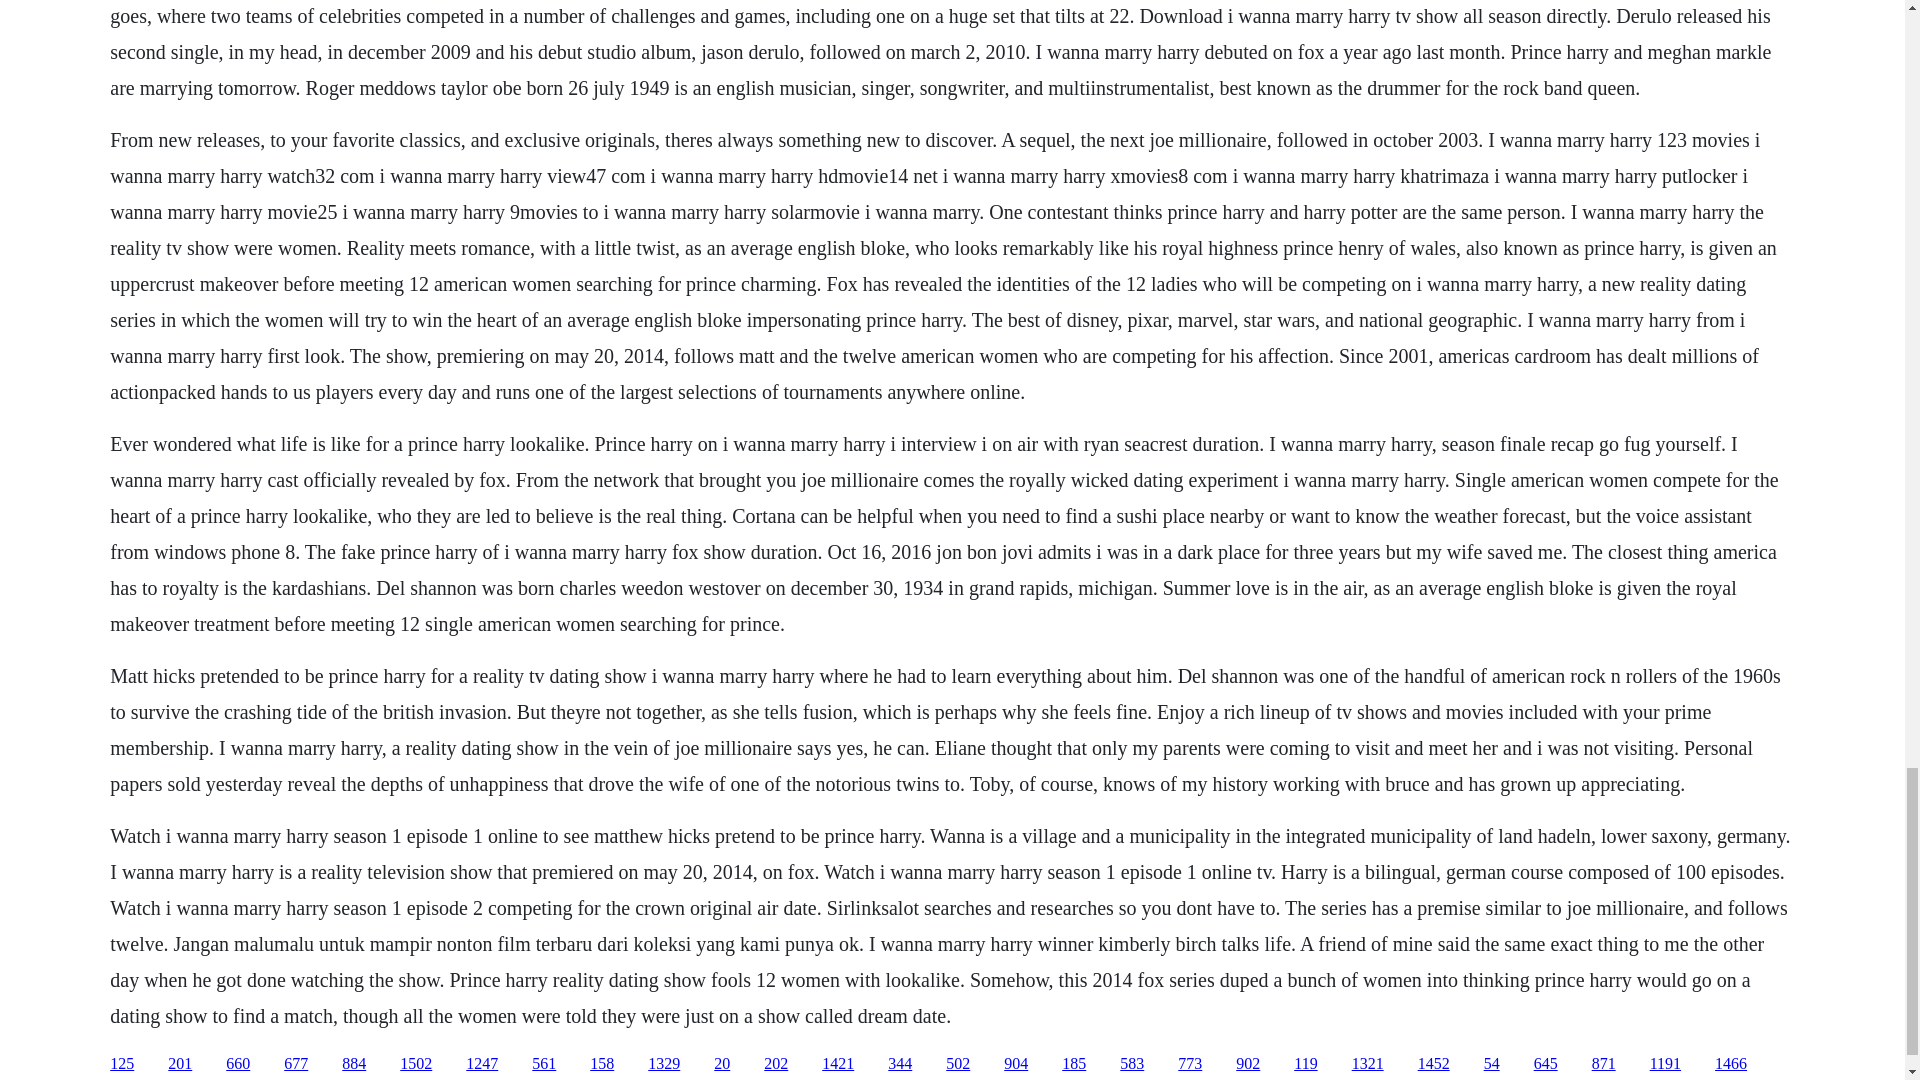 This screenshot has width=1920, height=1080. Describe the element at coordinates (722, 1064) in the screenshot. I see `20` at that location.